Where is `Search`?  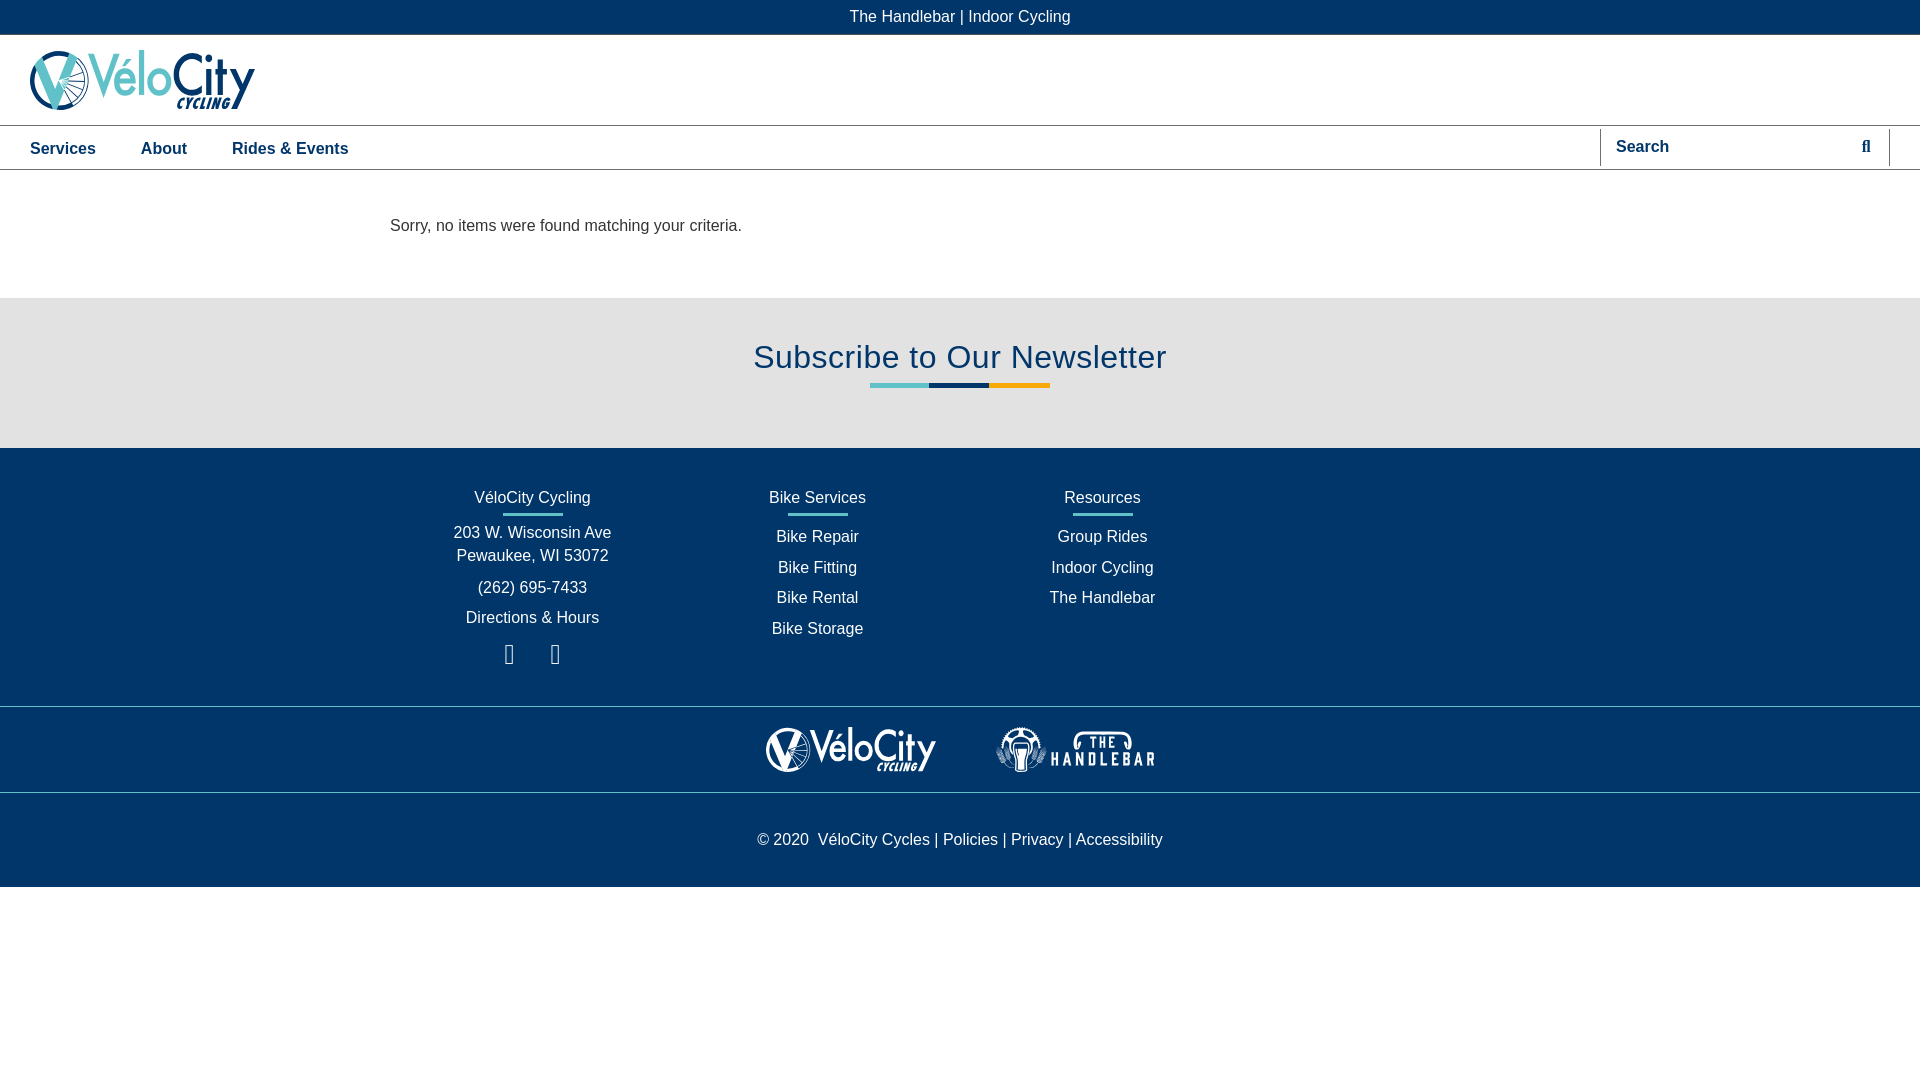 Search is located at coordinates (1722, 146).